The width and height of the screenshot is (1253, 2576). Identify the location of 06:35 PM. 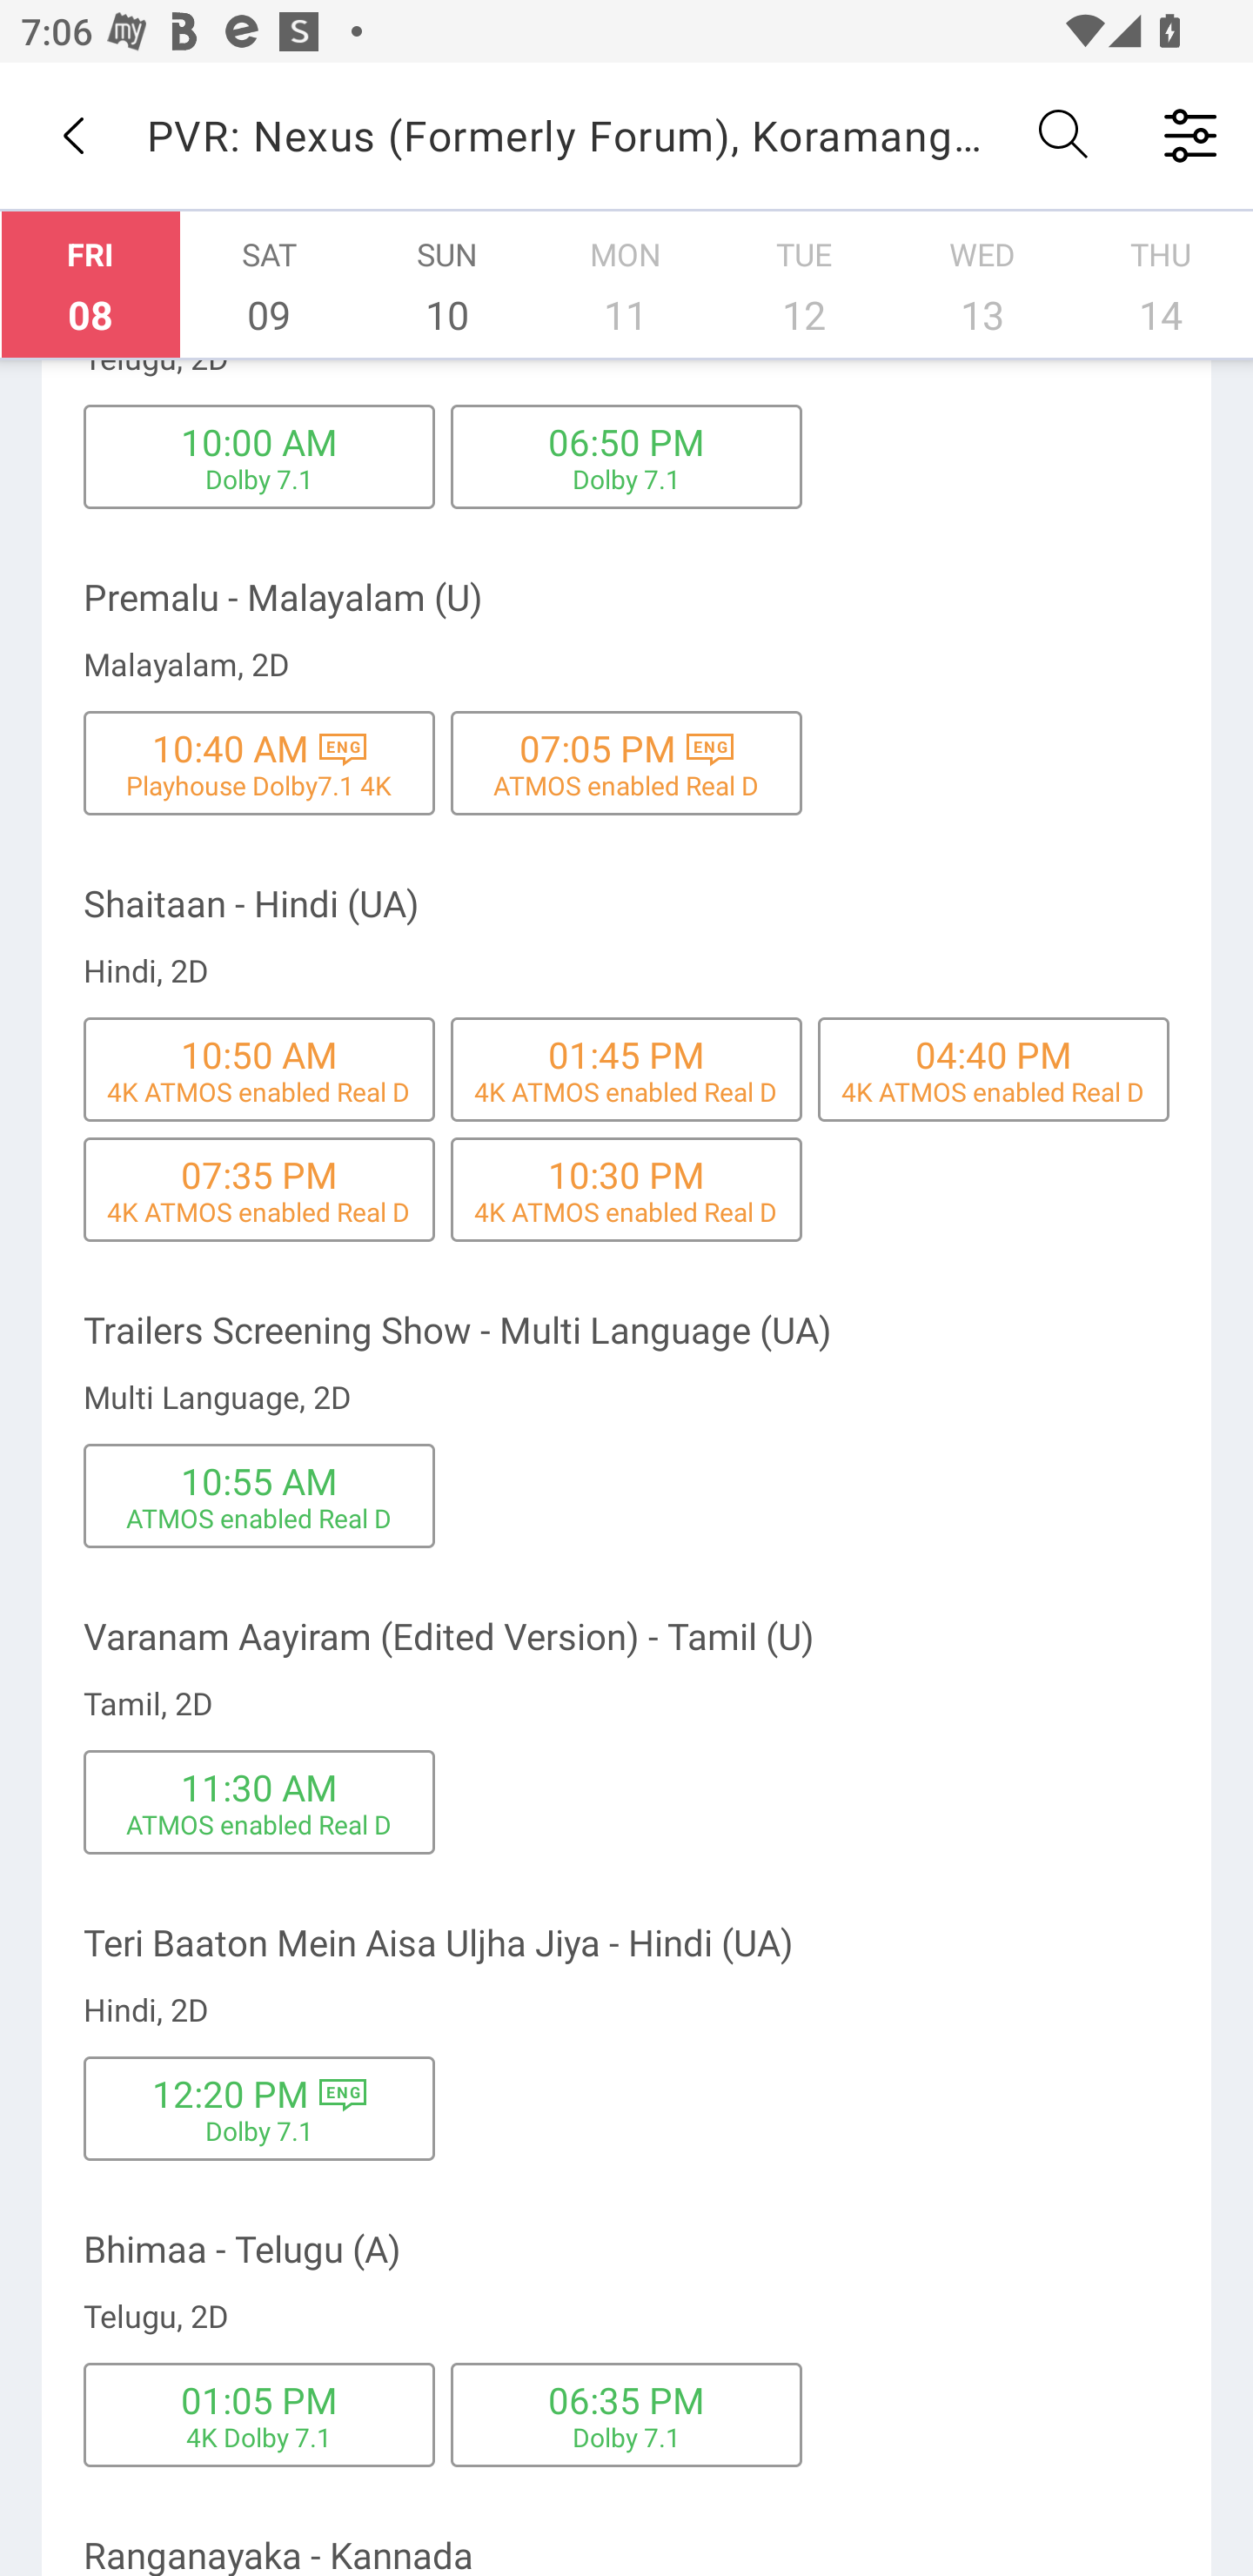
(626, 2399).